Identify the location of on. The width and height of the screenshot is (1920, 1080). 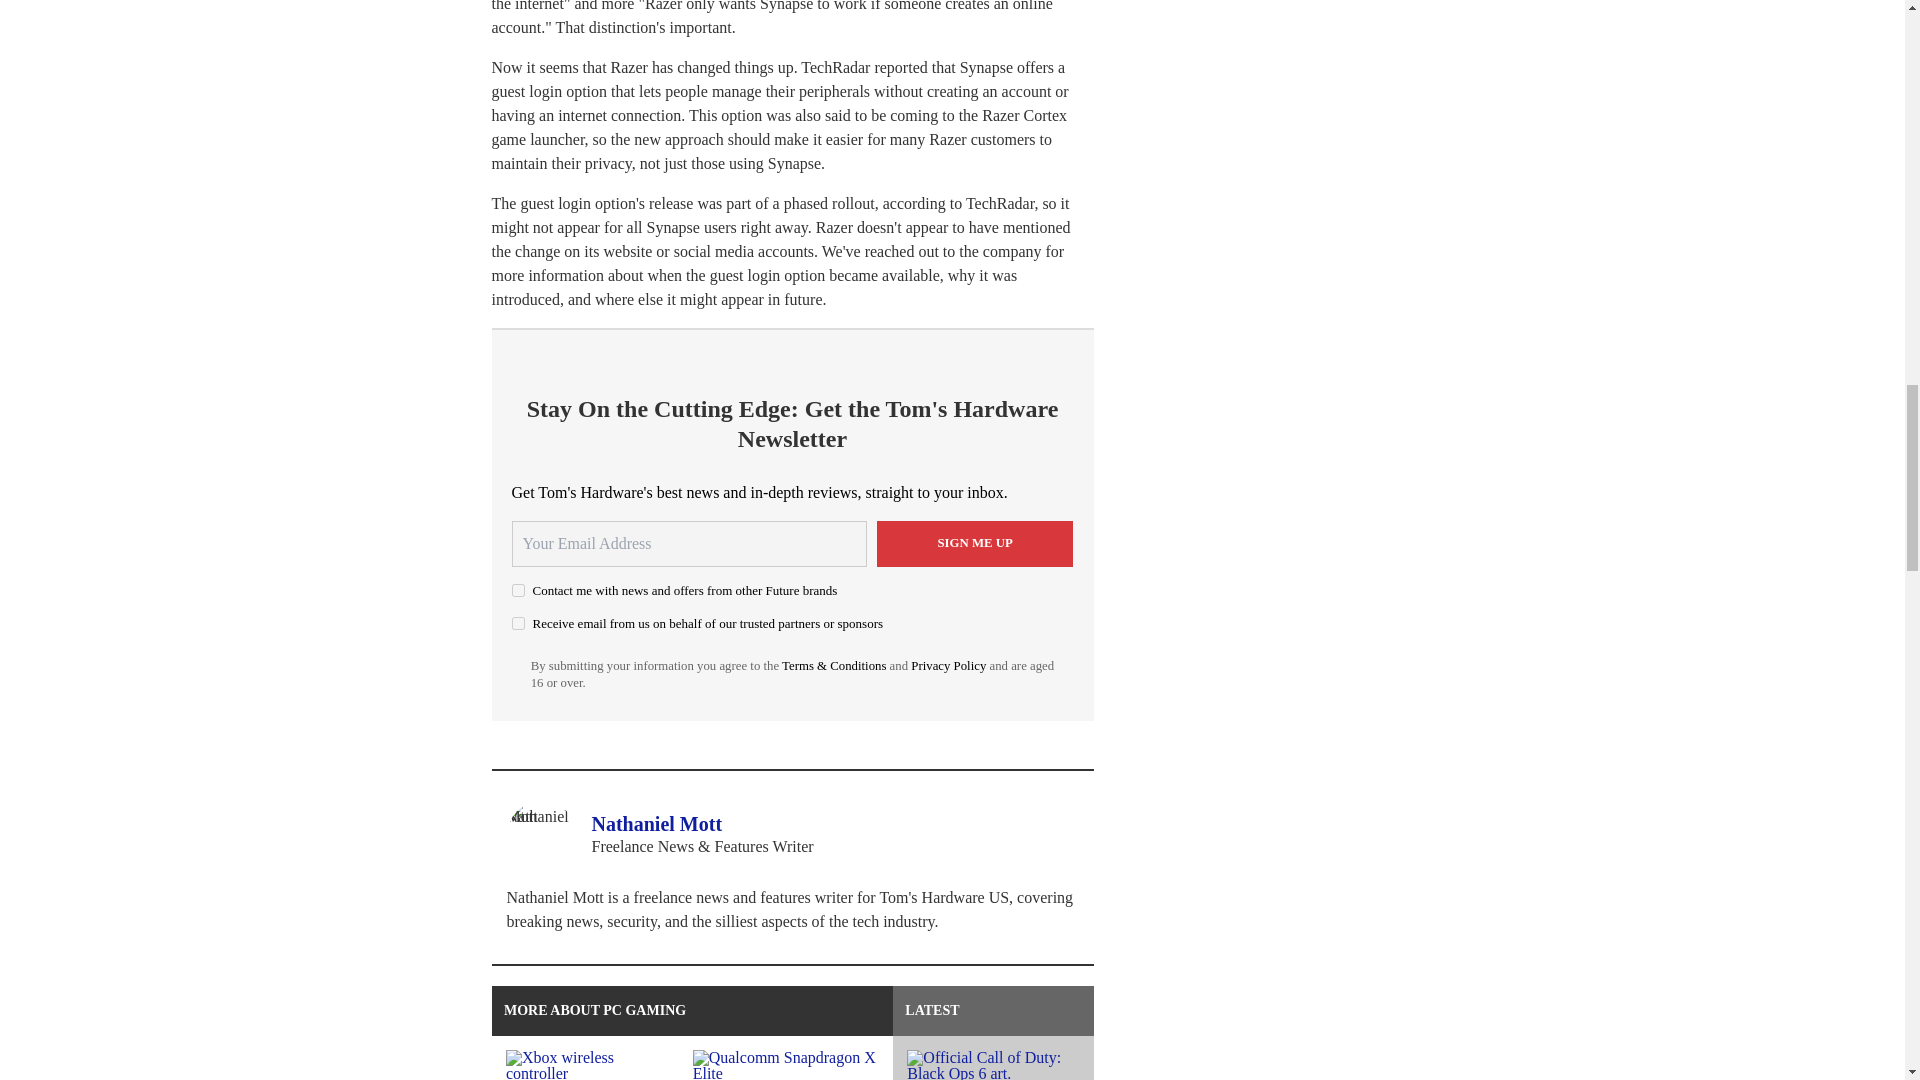
(518, 622).